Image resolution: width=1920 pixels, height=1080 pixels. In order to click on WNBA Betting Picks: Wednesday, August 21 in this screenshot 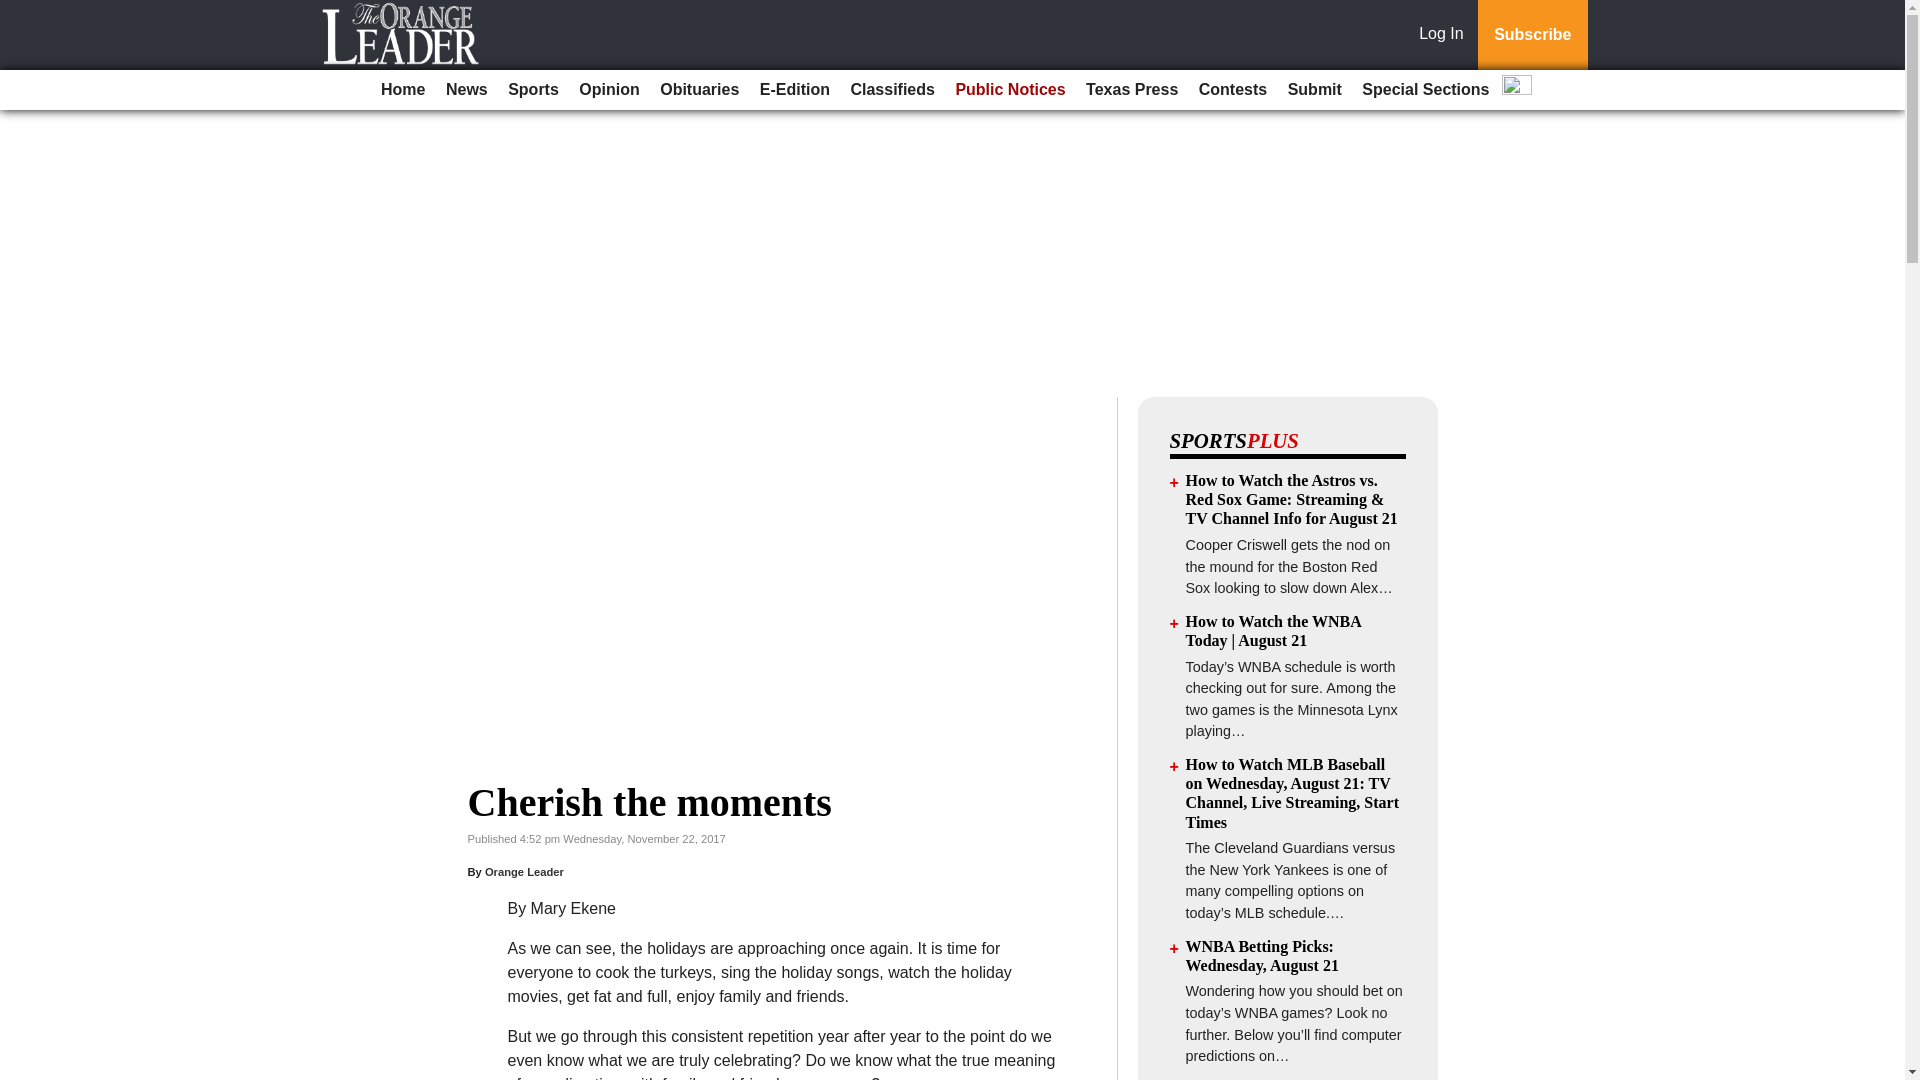, I will do `click(1262, 956)`.